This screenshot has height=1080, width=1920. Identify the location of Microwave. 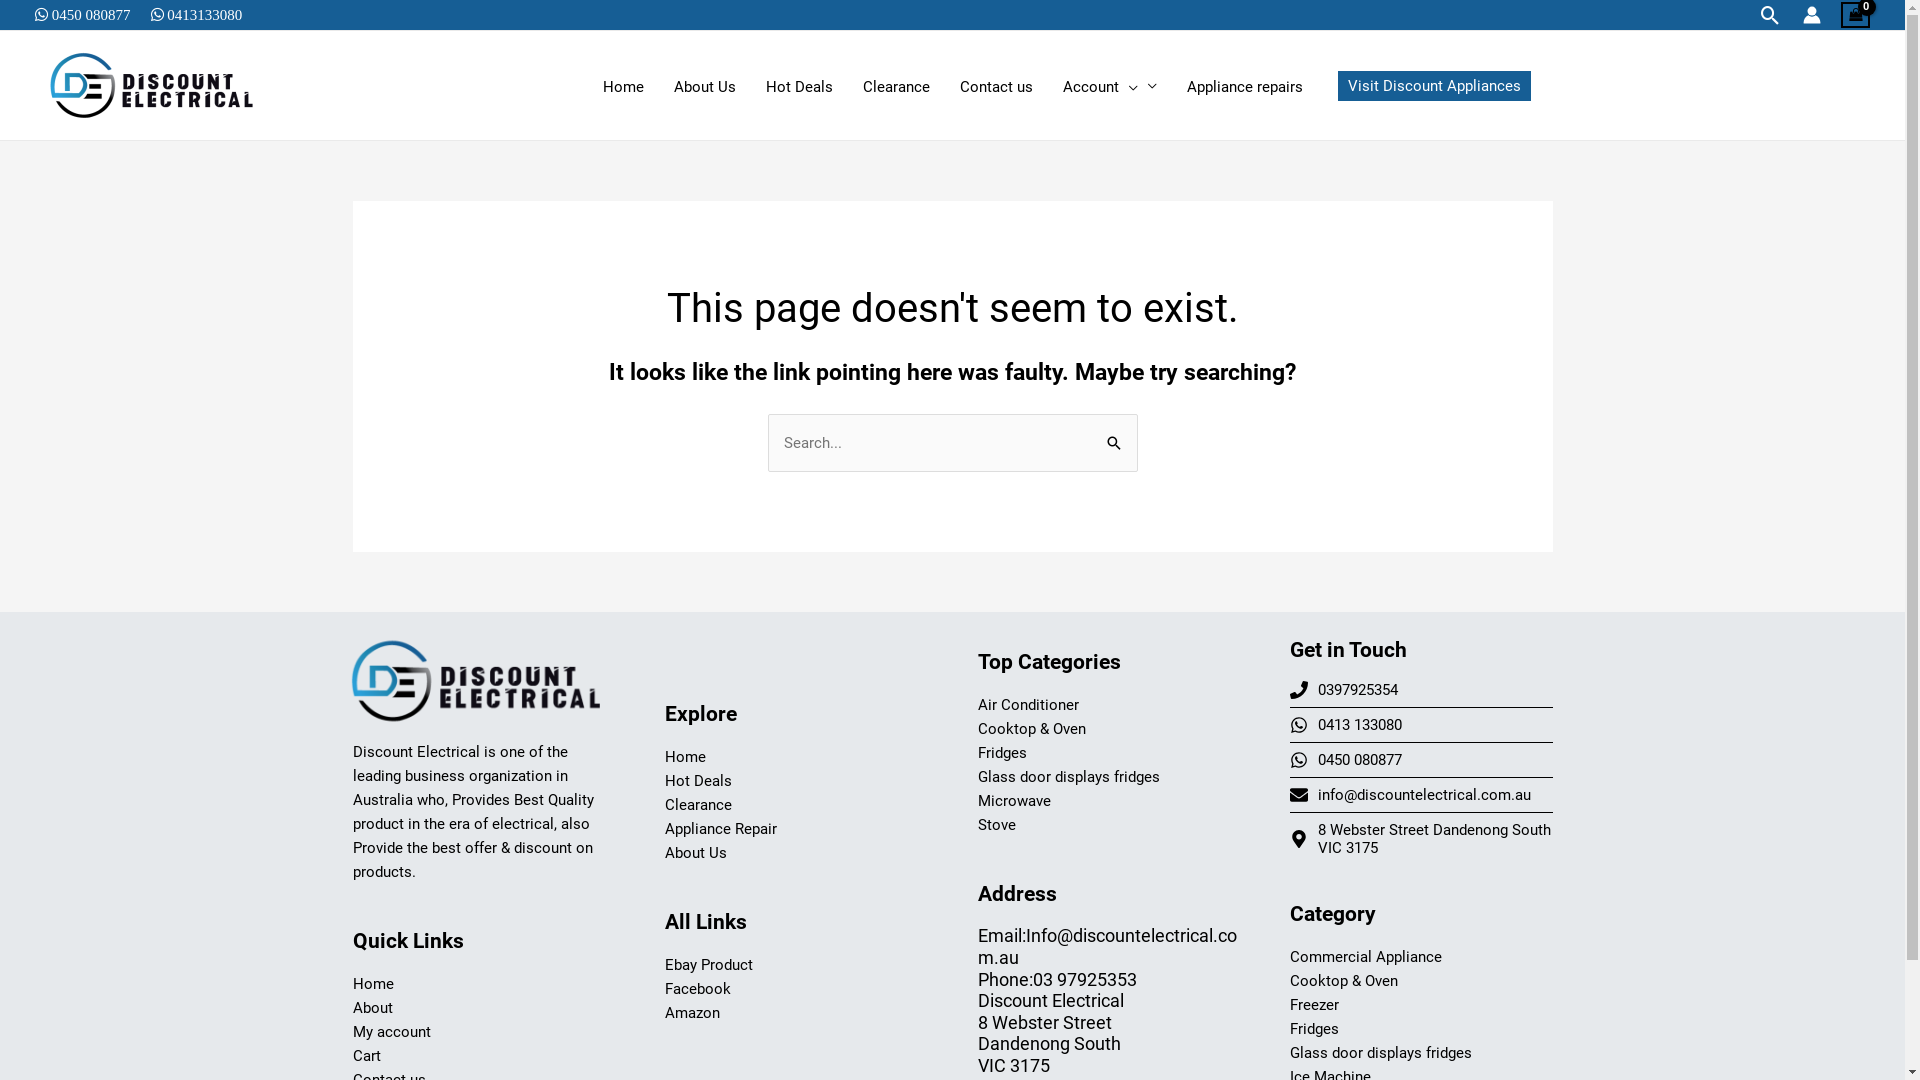
(1014, 801).